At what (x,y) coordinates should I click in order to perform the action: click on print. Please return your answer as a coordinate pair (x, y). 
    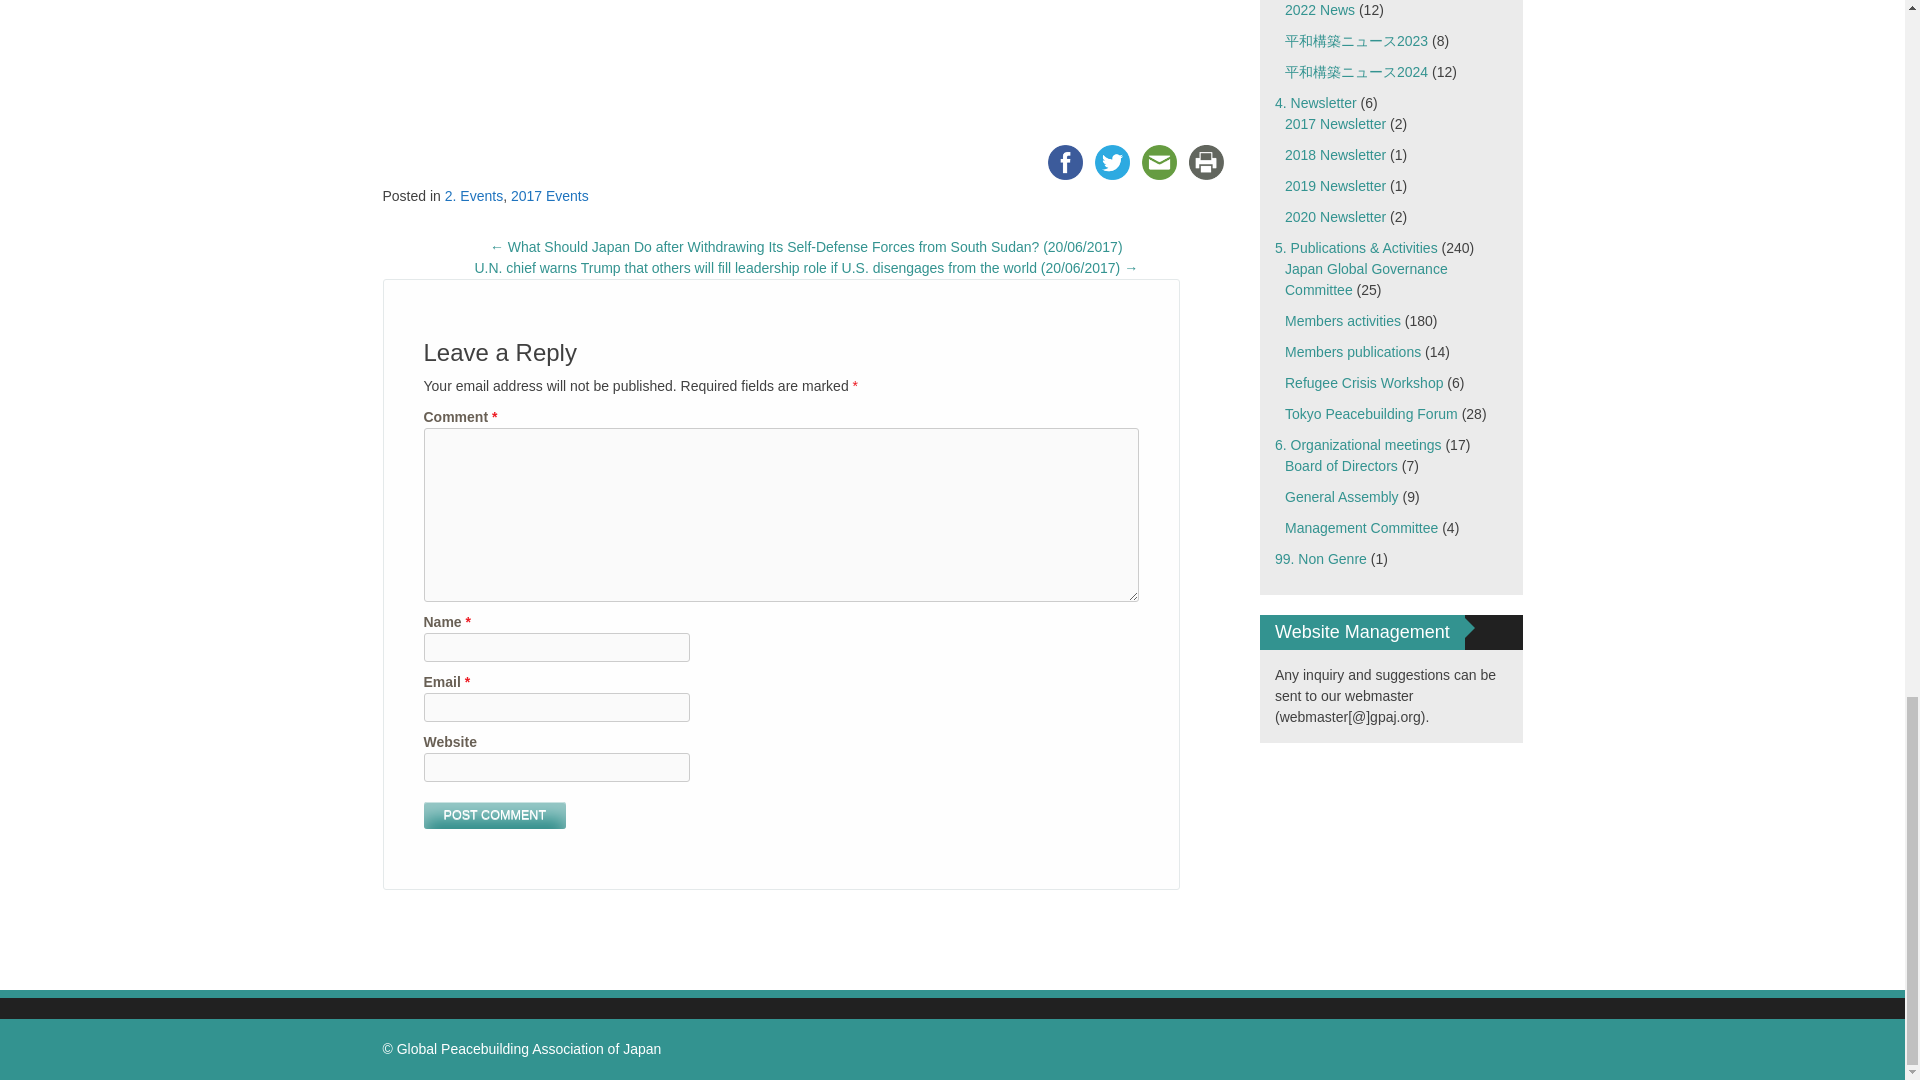
    Looking at the image, I should click on (1206, 162).